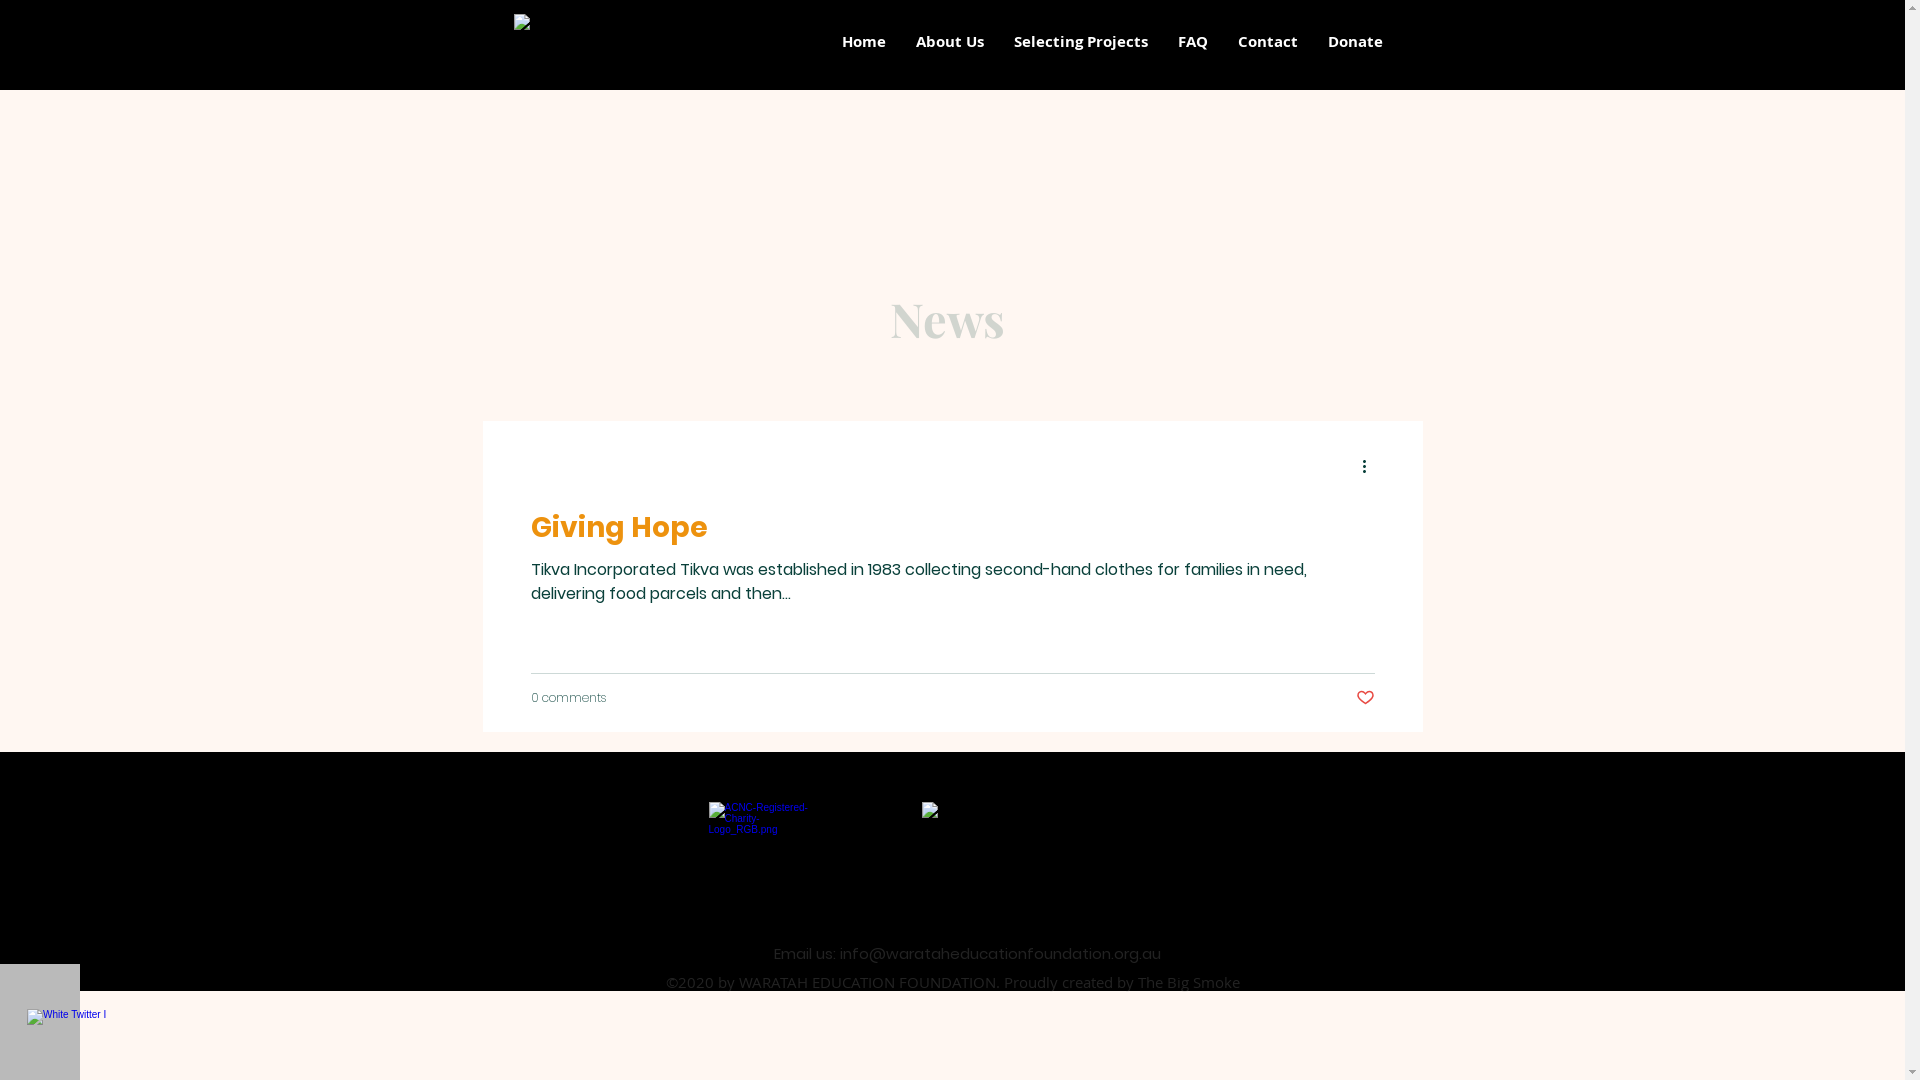 This screenshot has height=1080, width=1920. I want to click on 0 comments, so click(568, 698).